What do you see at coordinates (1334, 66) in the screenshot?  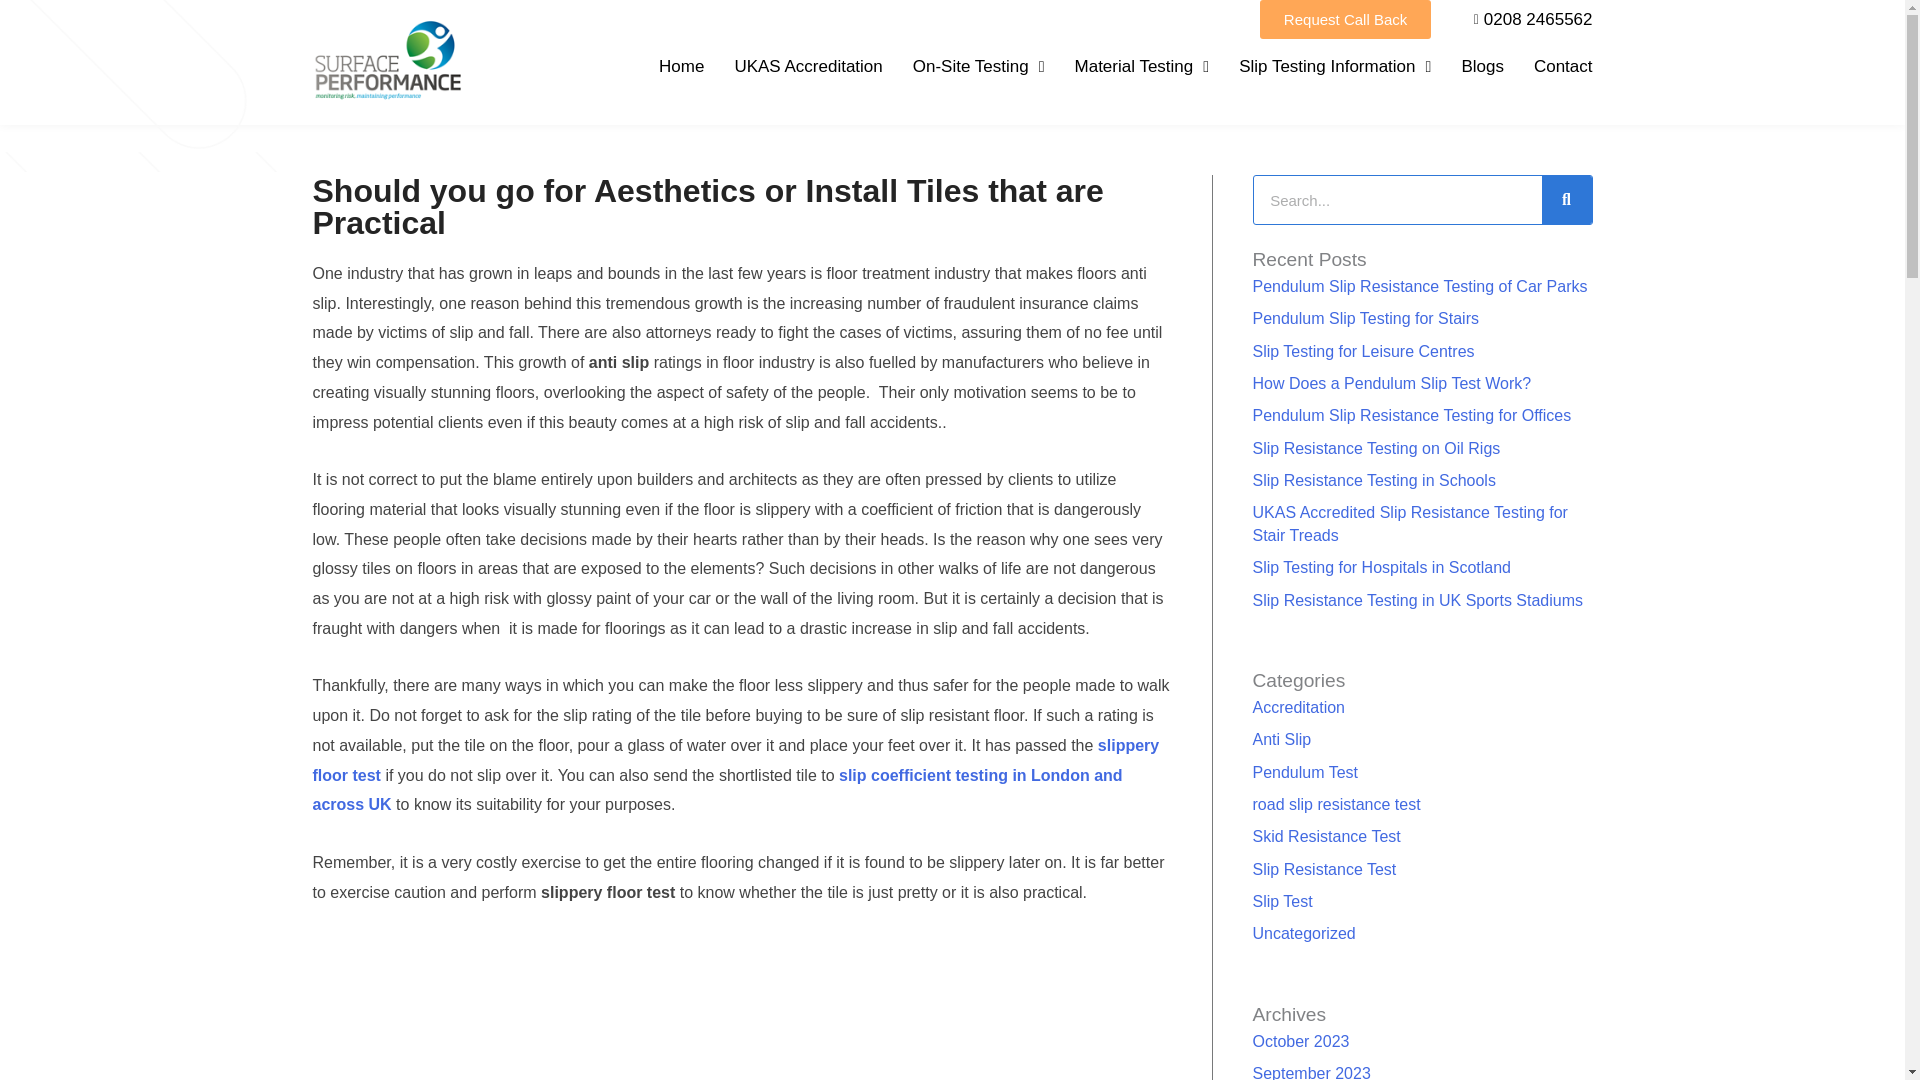 I see `Slip Testing Information` at bounding box center [1334, 66].